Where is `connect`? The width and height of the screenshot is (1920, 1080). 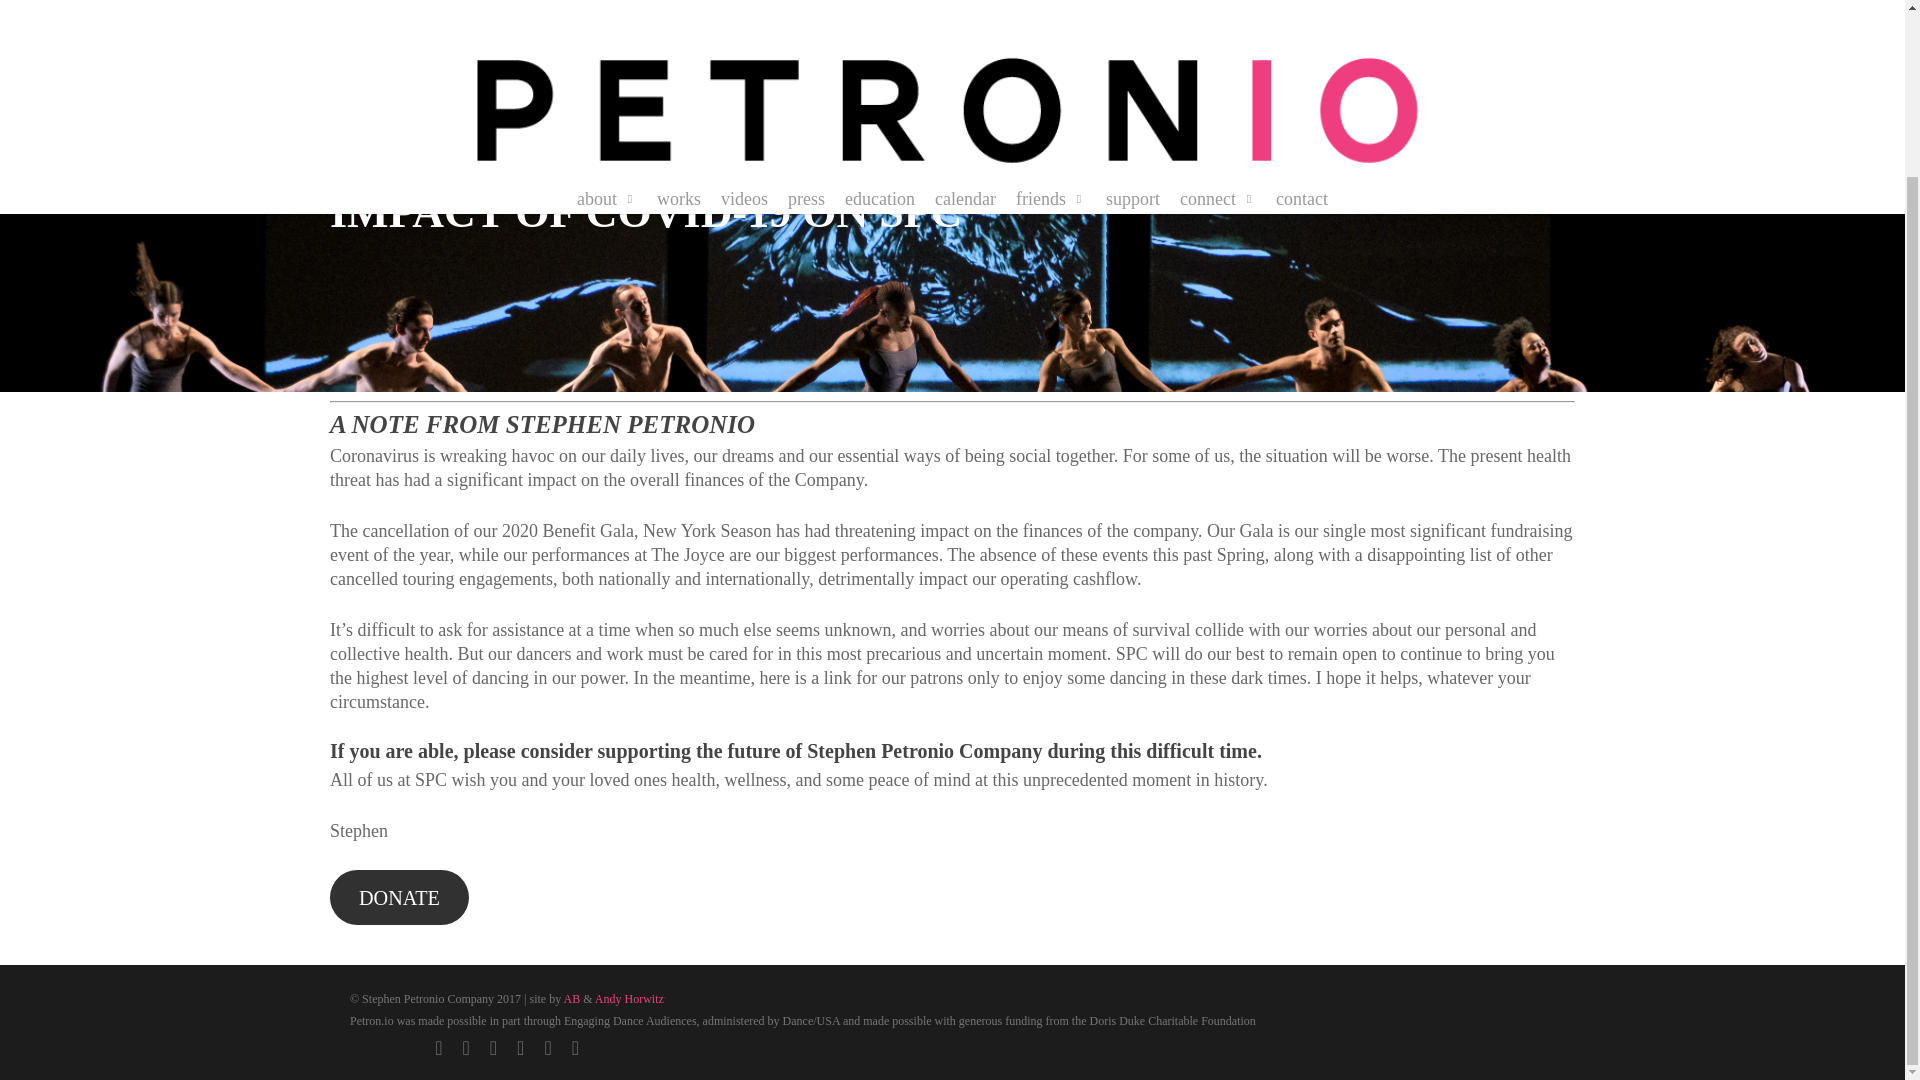
connect is located at coordinates (1218, 5).